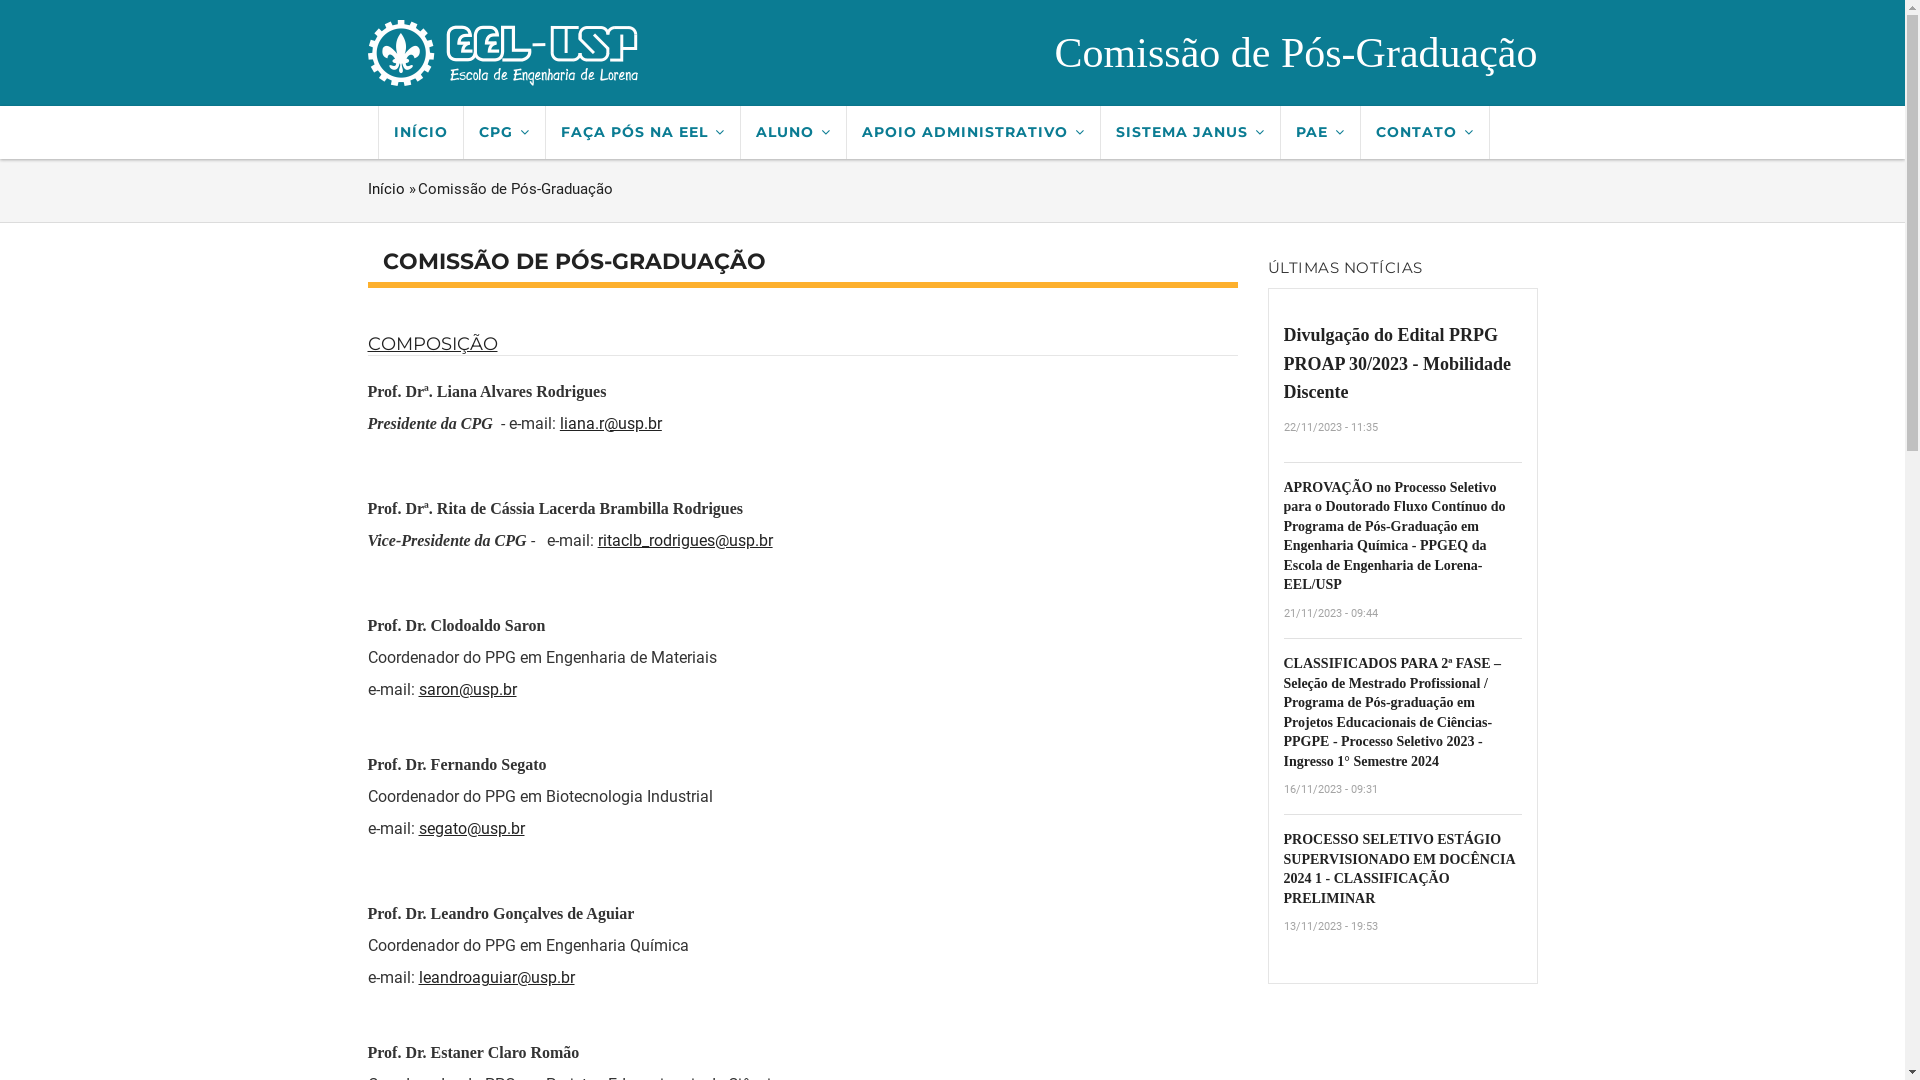  What do you see at coordinates (1320, 132) in the screenshot?
I see `PAE` at bounding box center [1320, 132].